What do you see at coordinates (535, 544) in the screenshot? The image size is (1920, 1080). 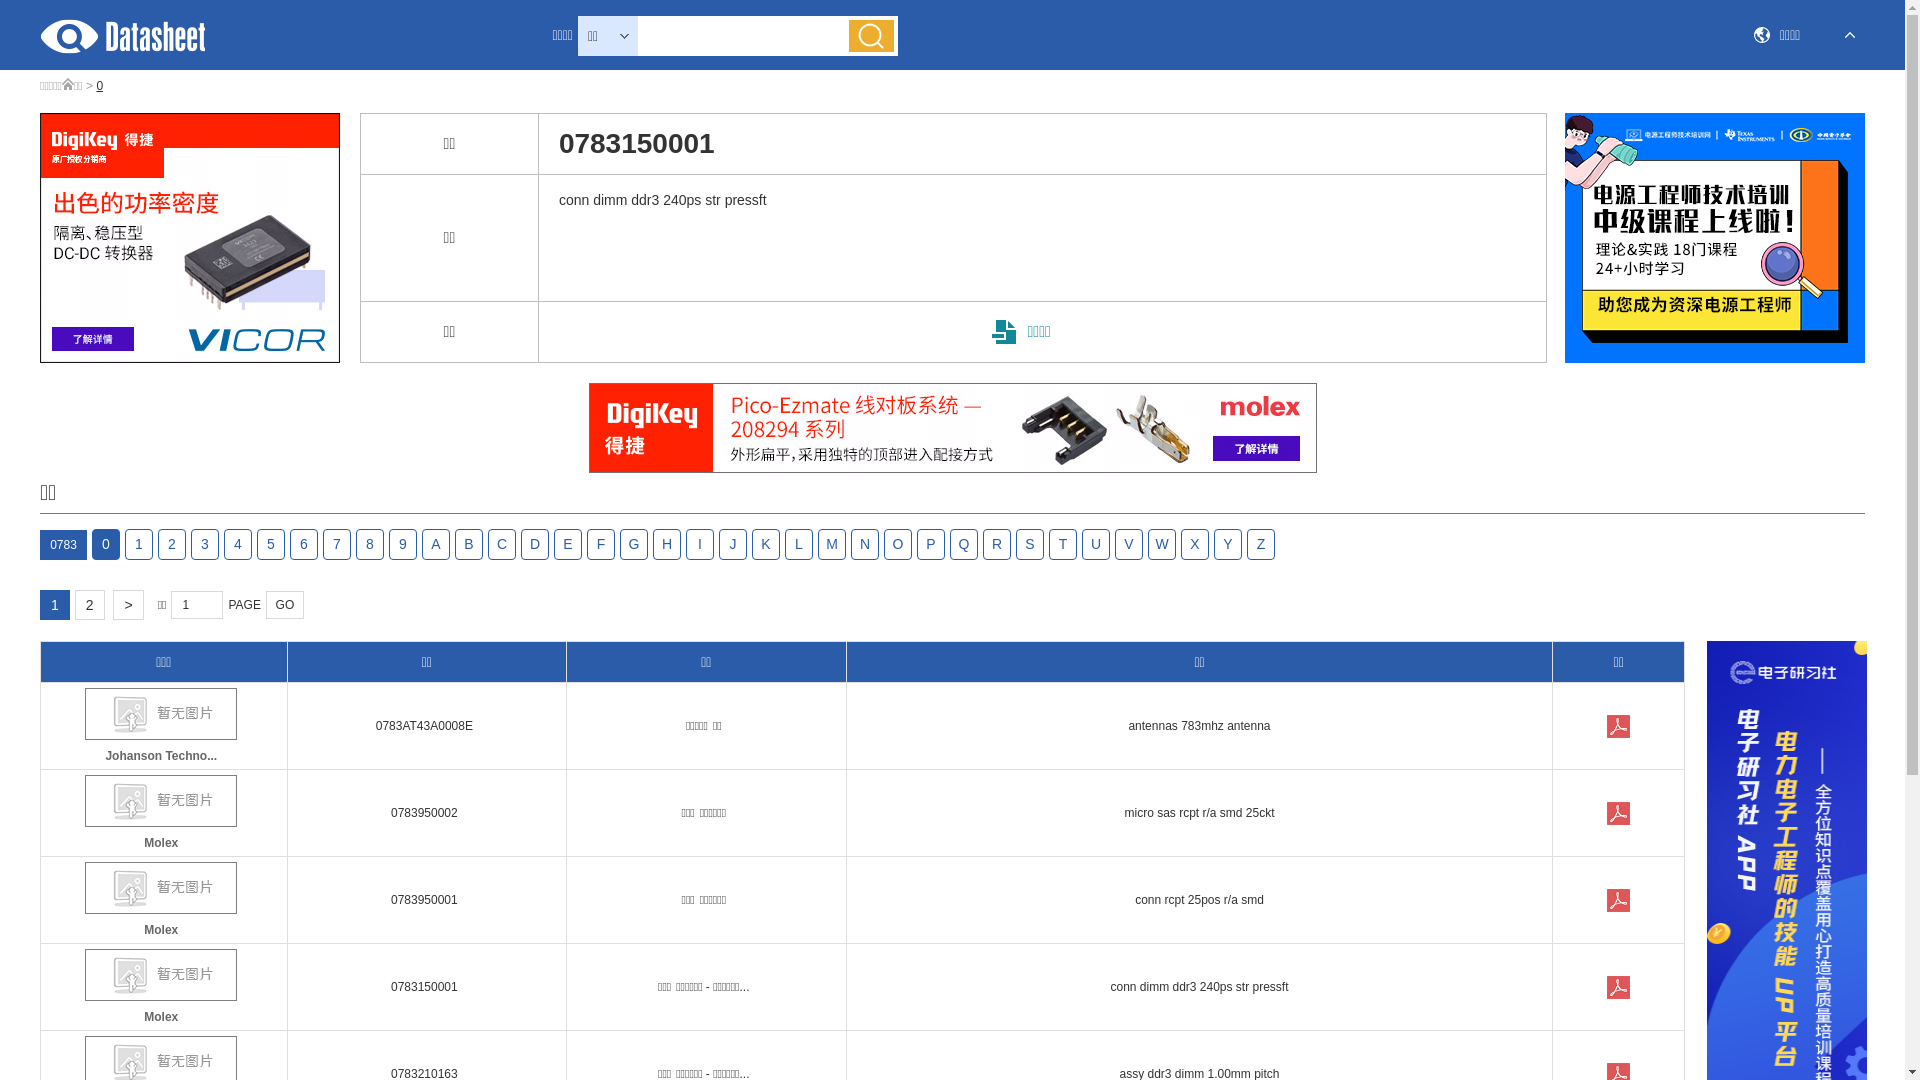 I see `D` at bounding box center [535, 544].